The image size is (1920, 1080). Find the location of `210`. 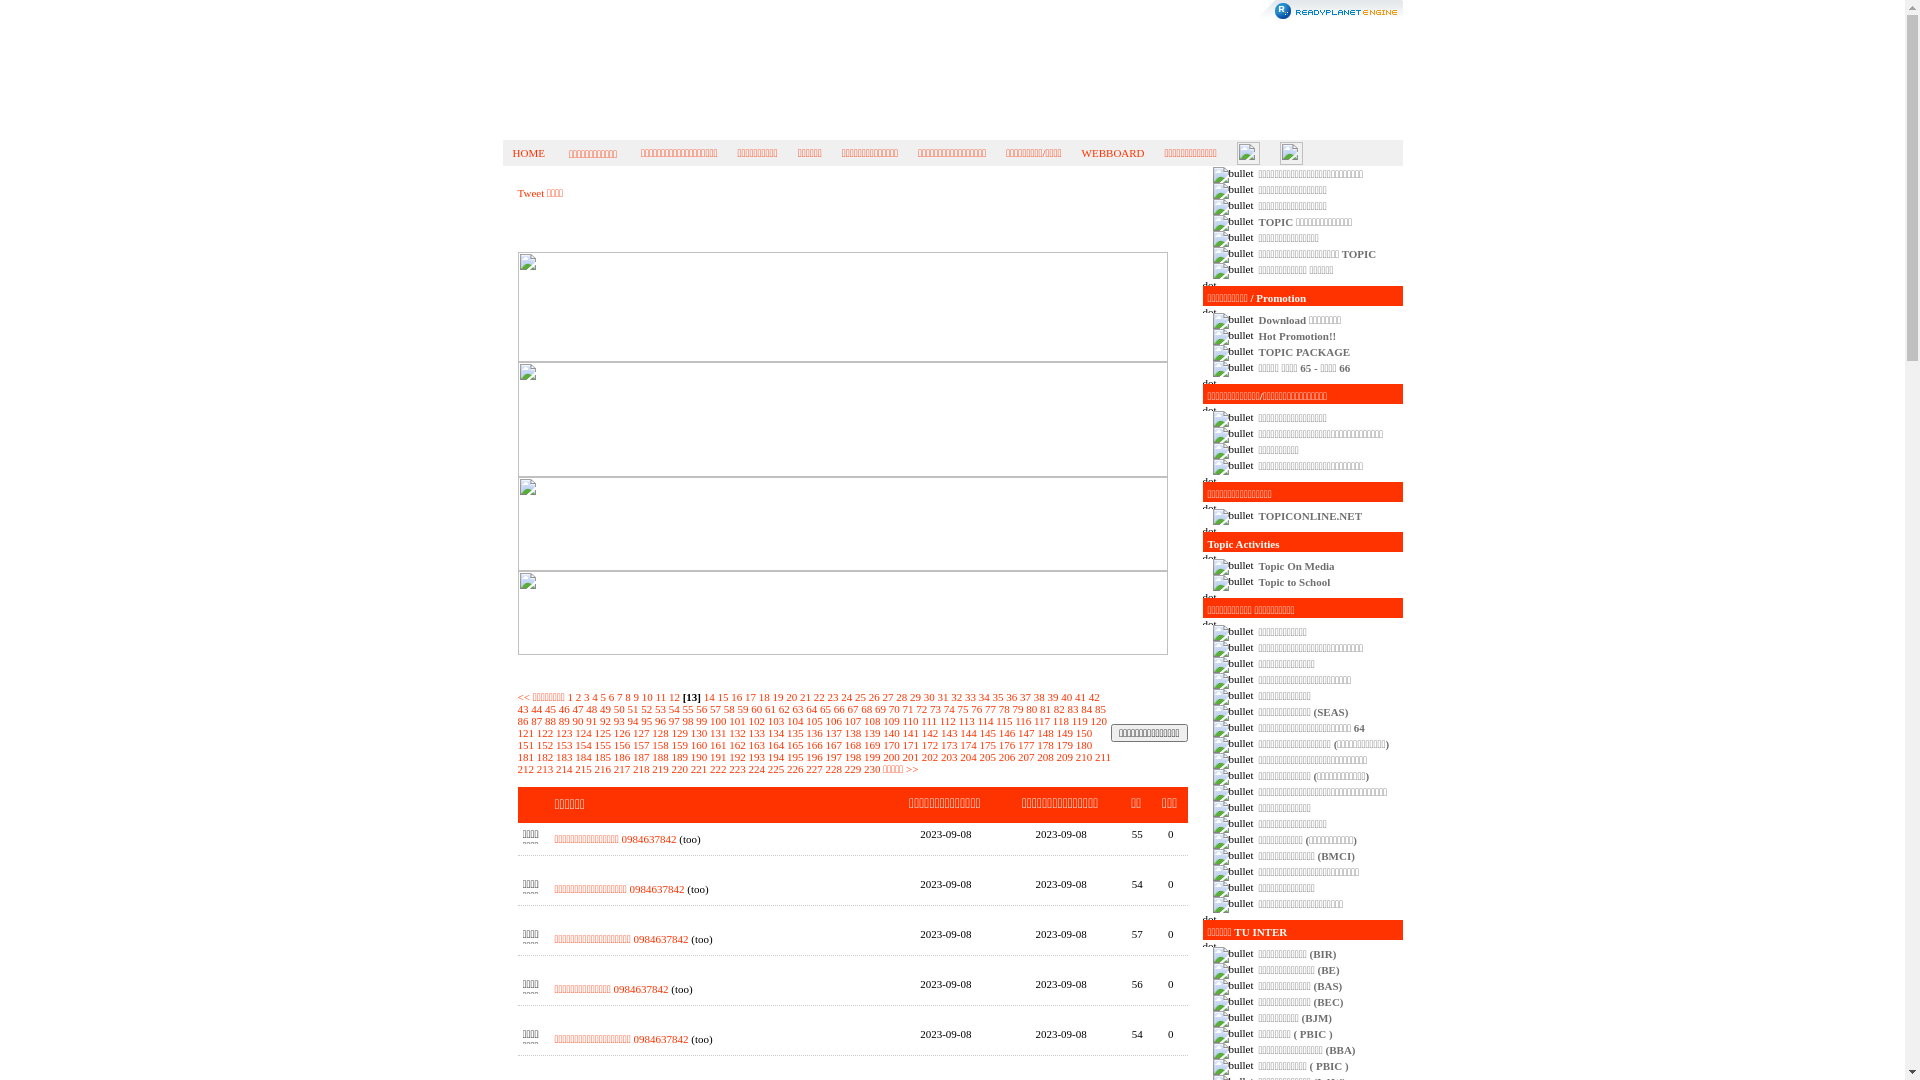

210 is located at coordinates (1084, 757).